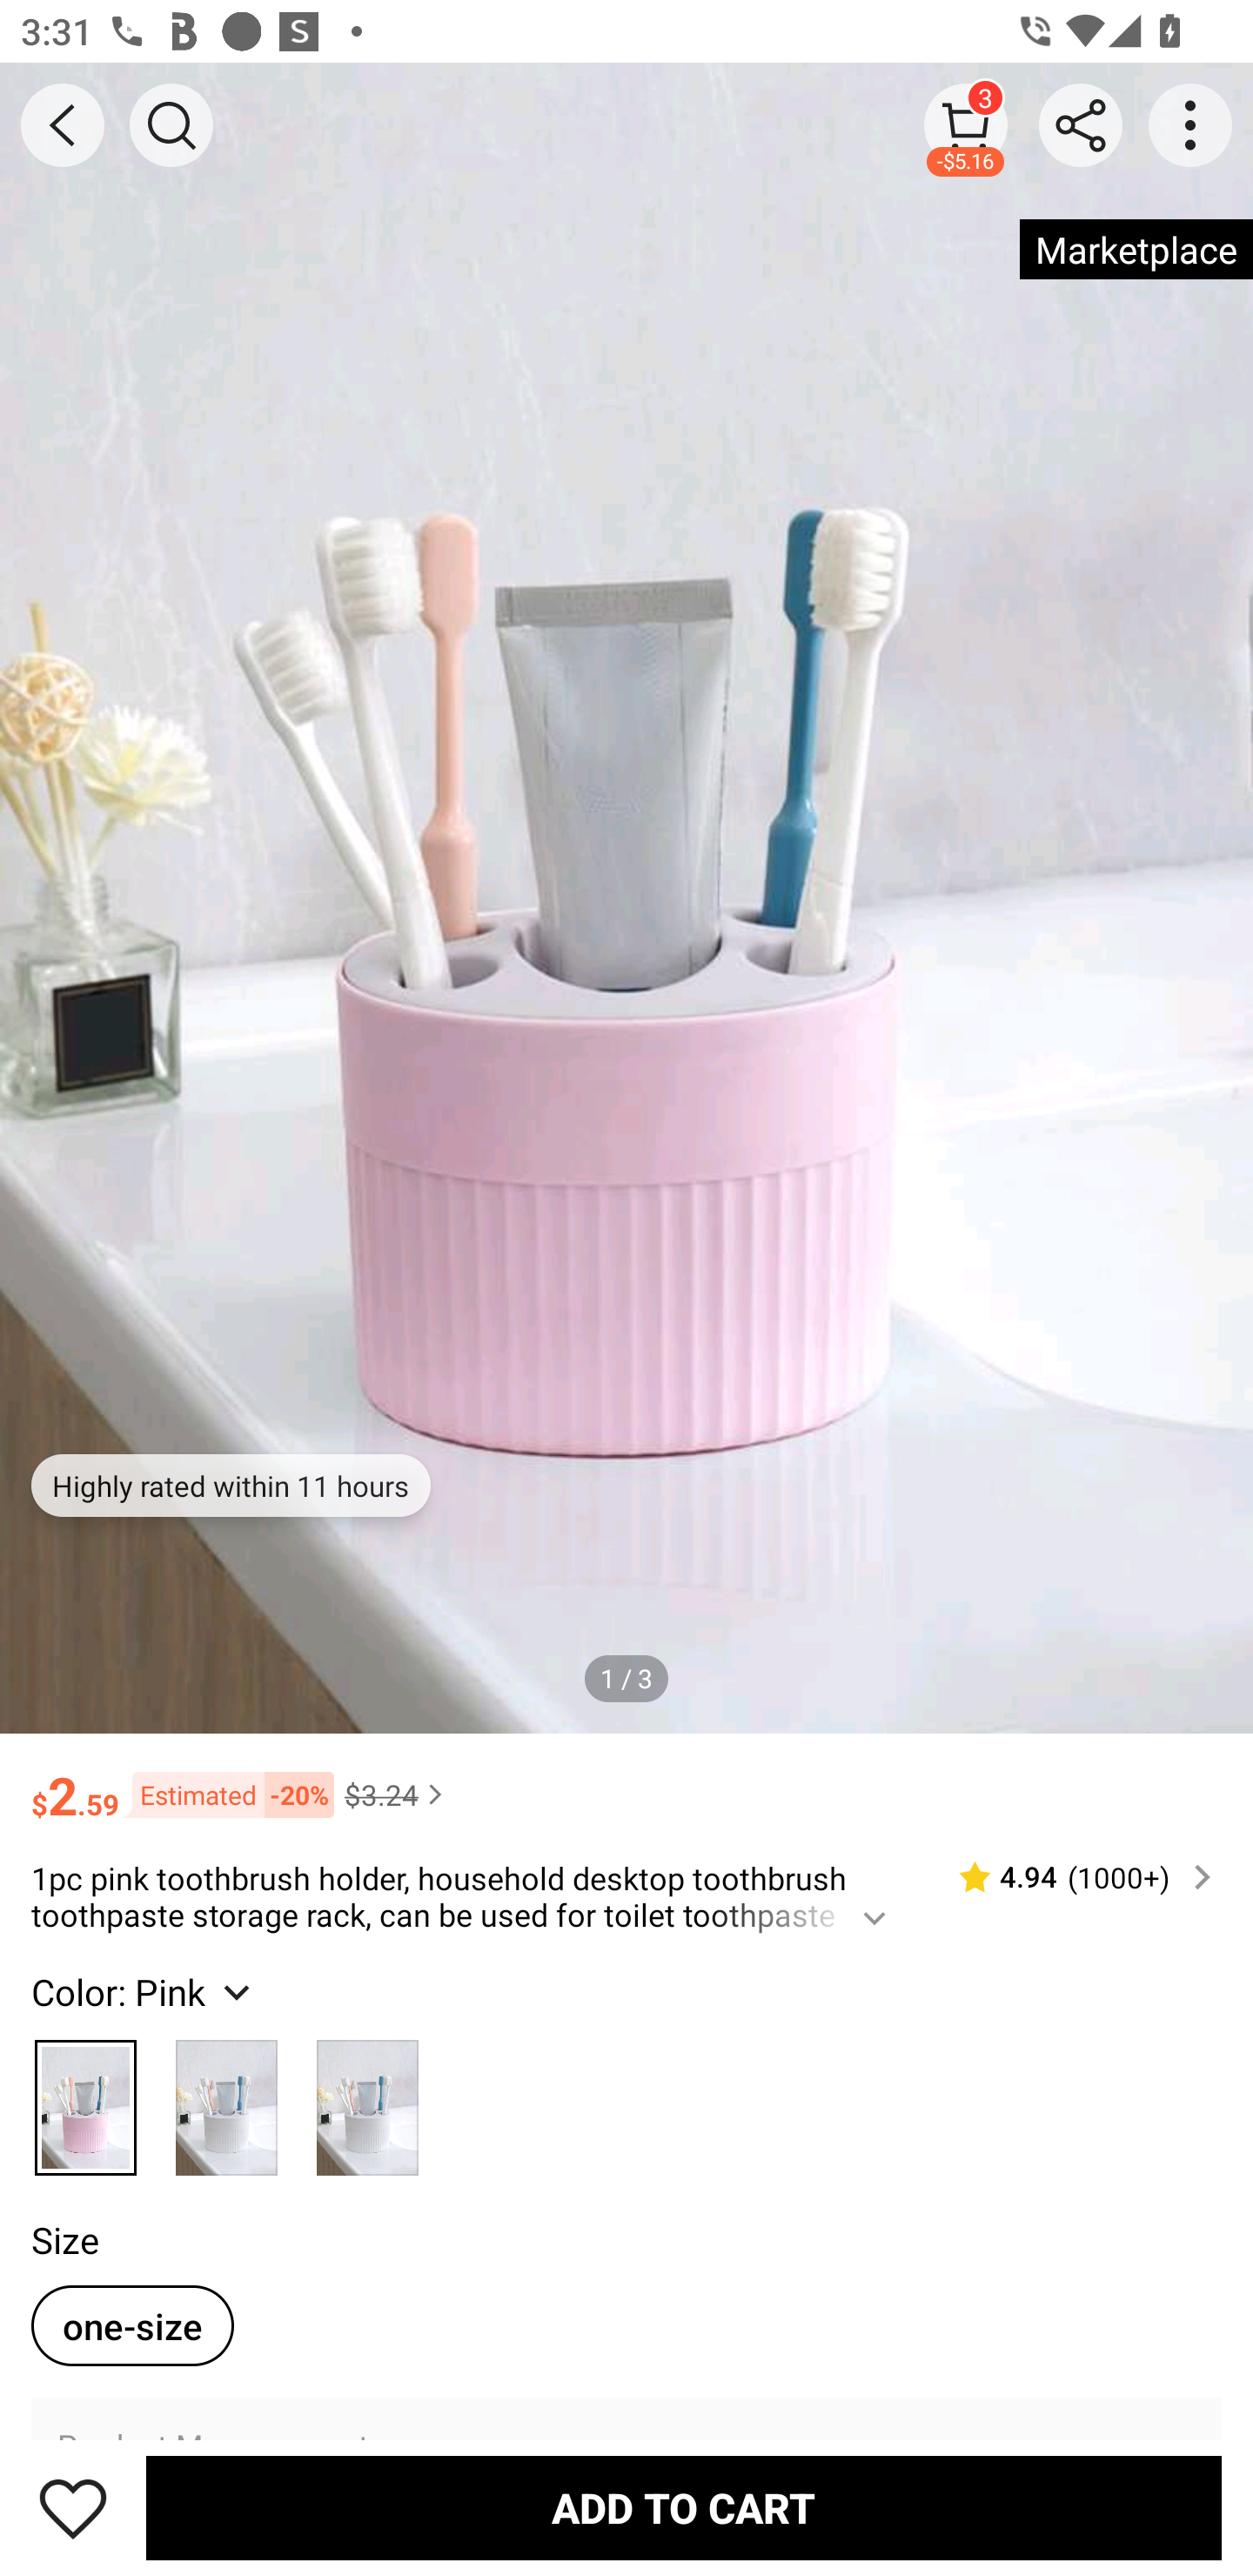 The image size is (1253, 2576). I want to click on 4.94 (1000‎+), so click(1073, 1878).